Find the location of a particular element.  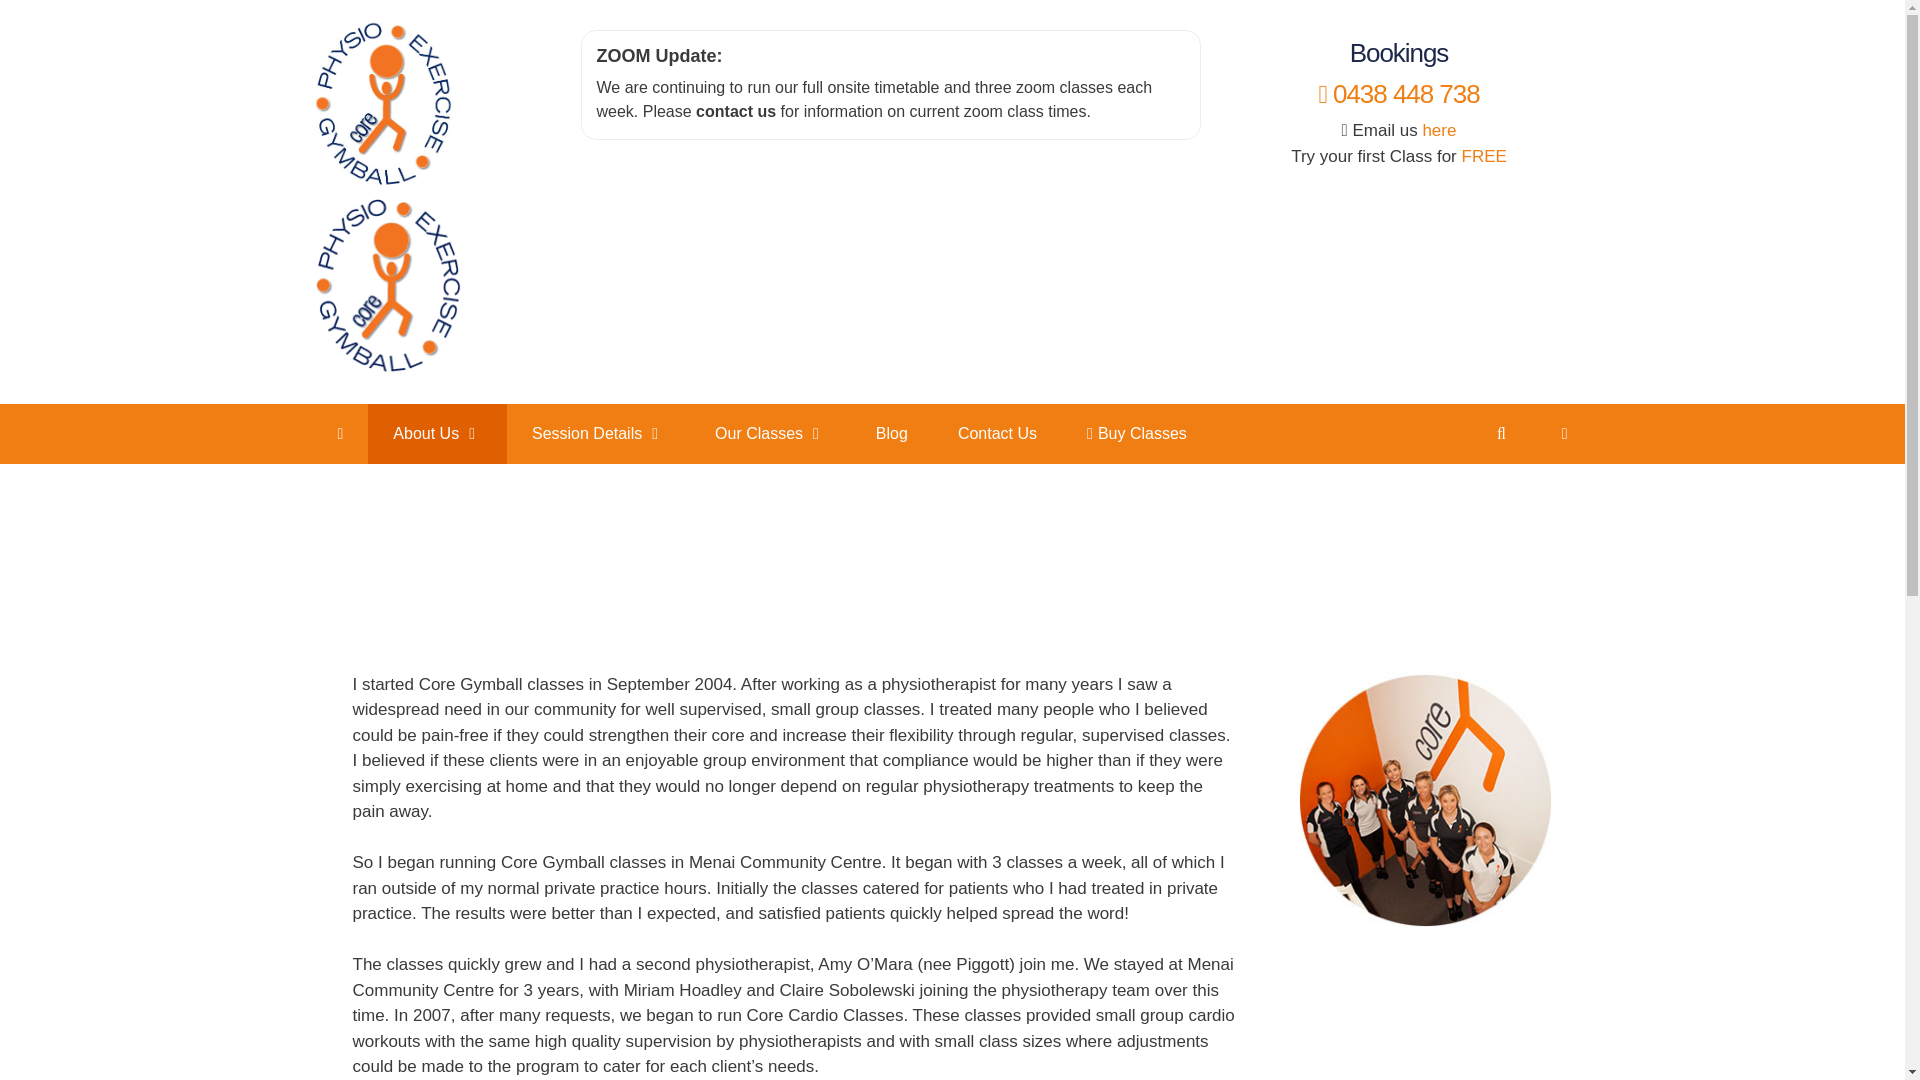

Contact Us is located at coordinates (997, 434).